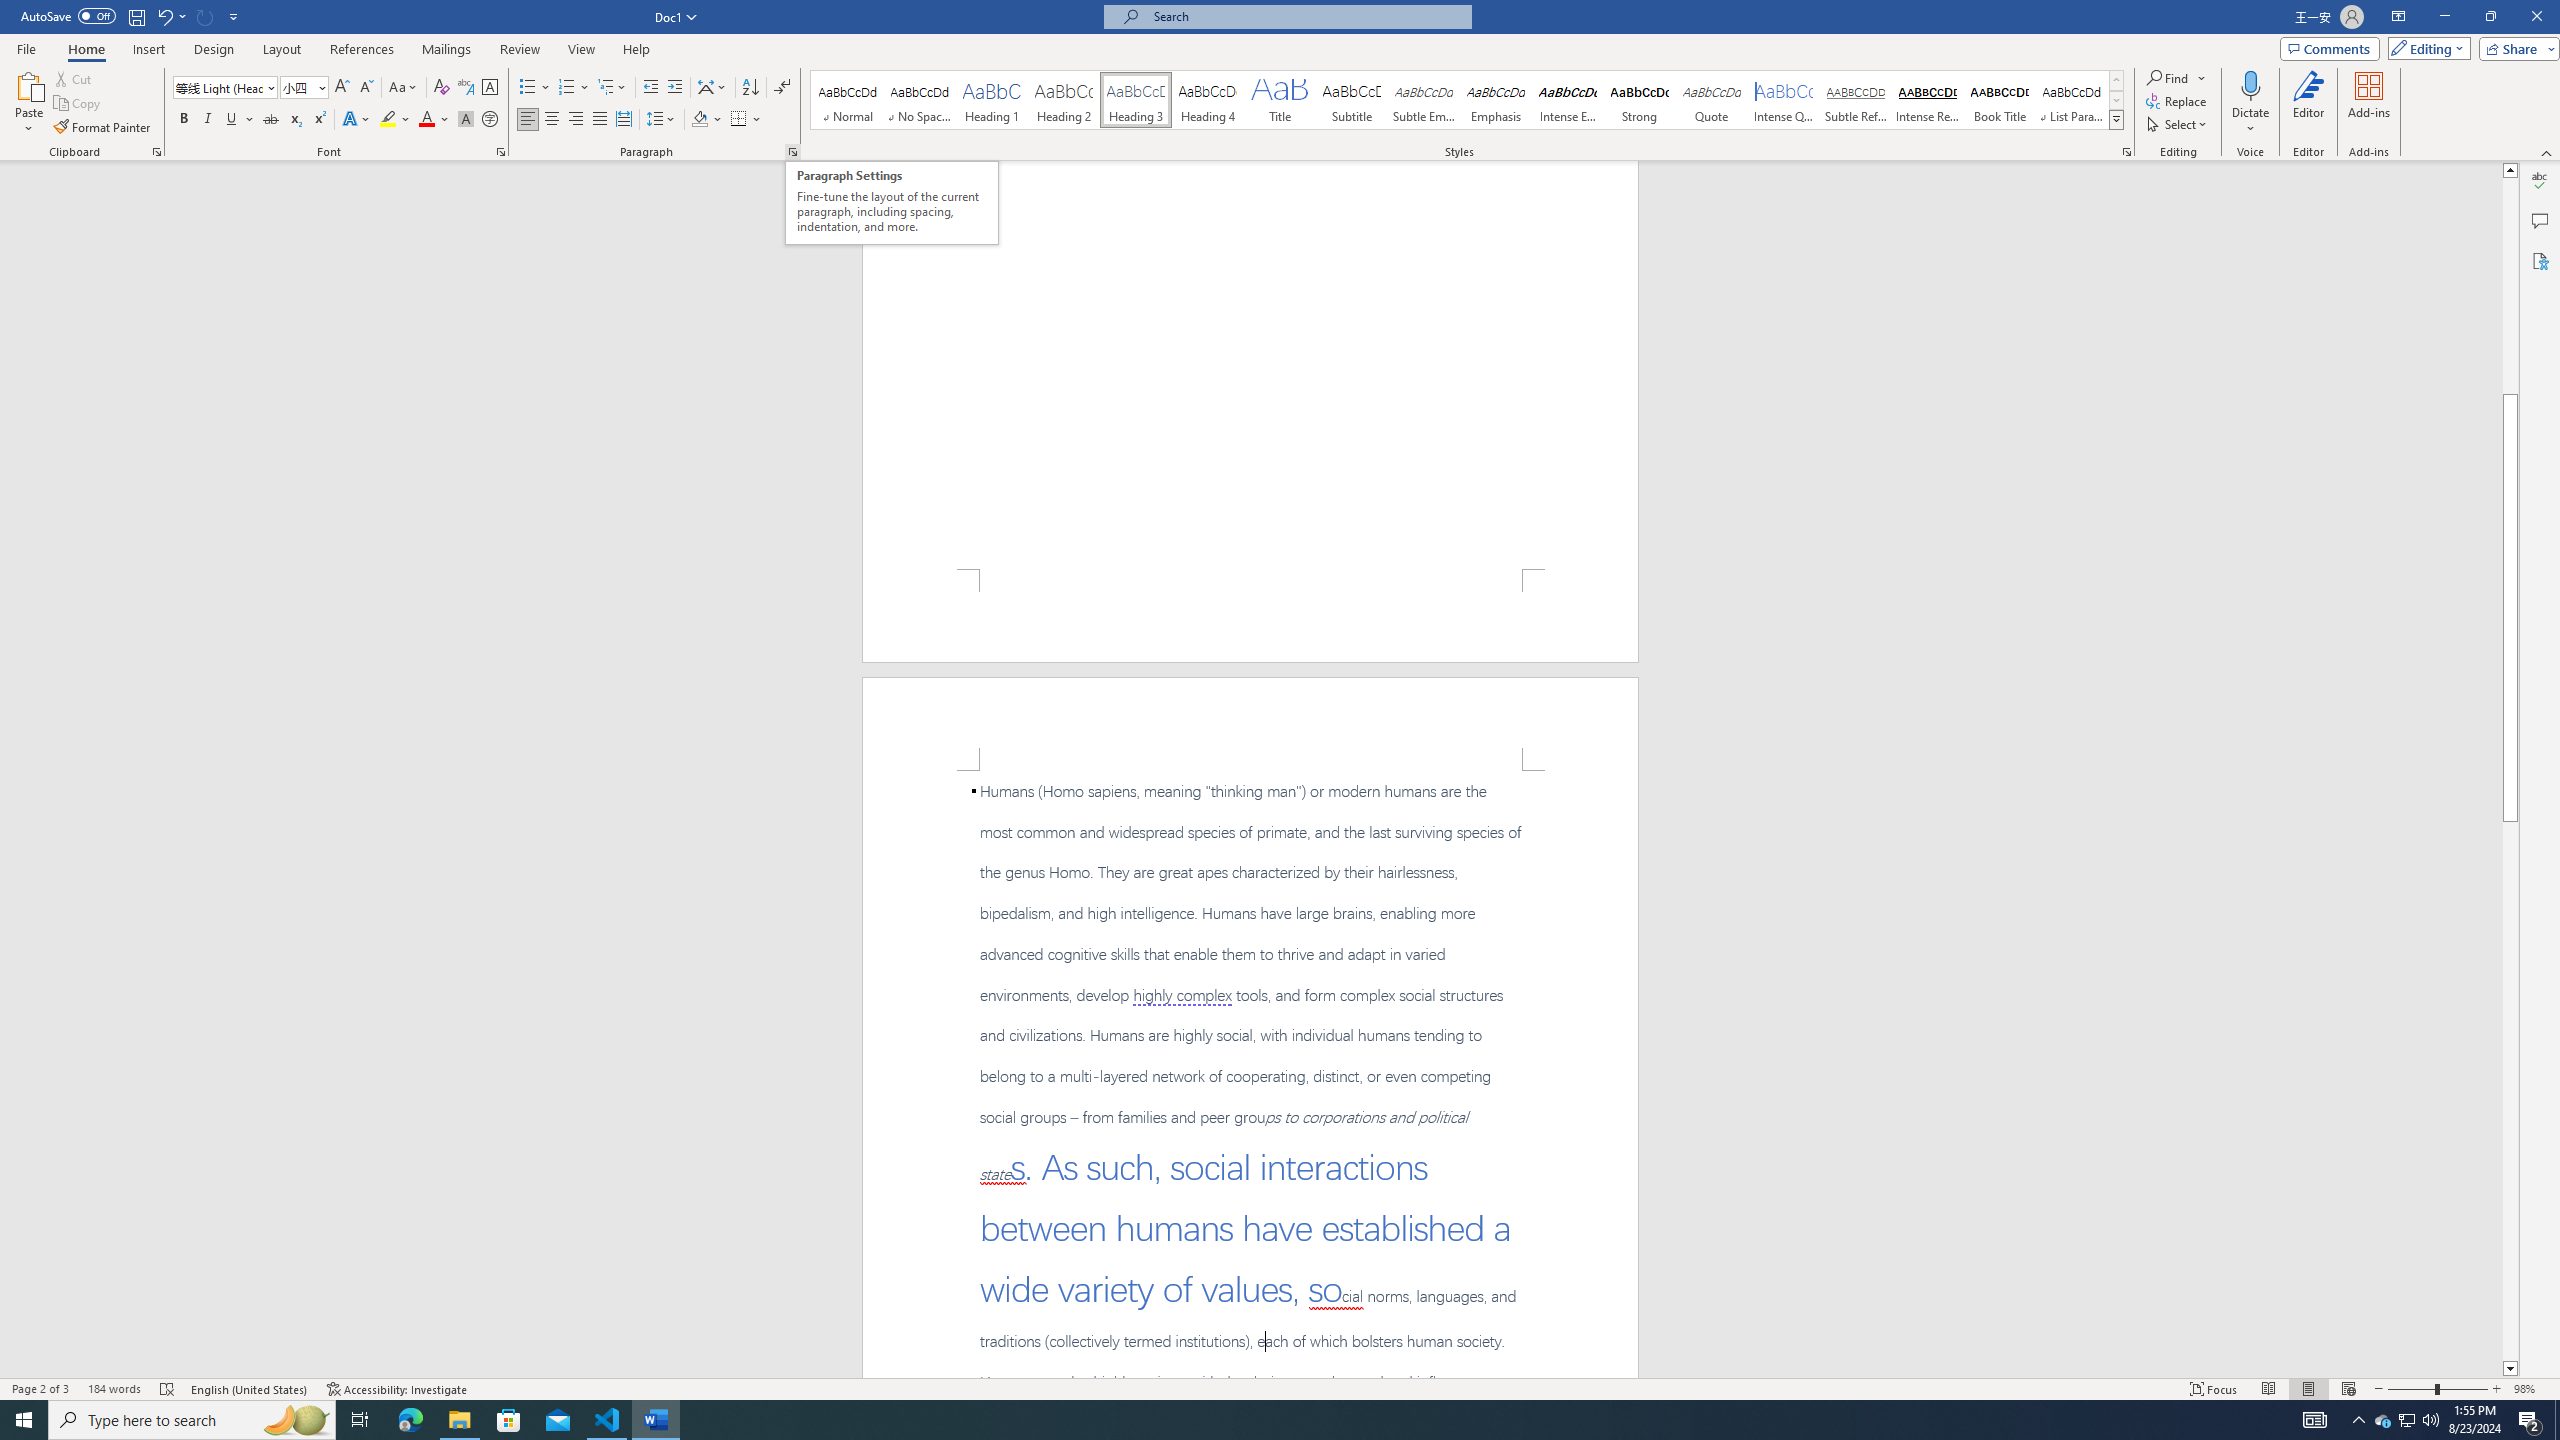 This screenshot has width=2560, height=1440. I want to click on Heading 1, so click(992, 100).